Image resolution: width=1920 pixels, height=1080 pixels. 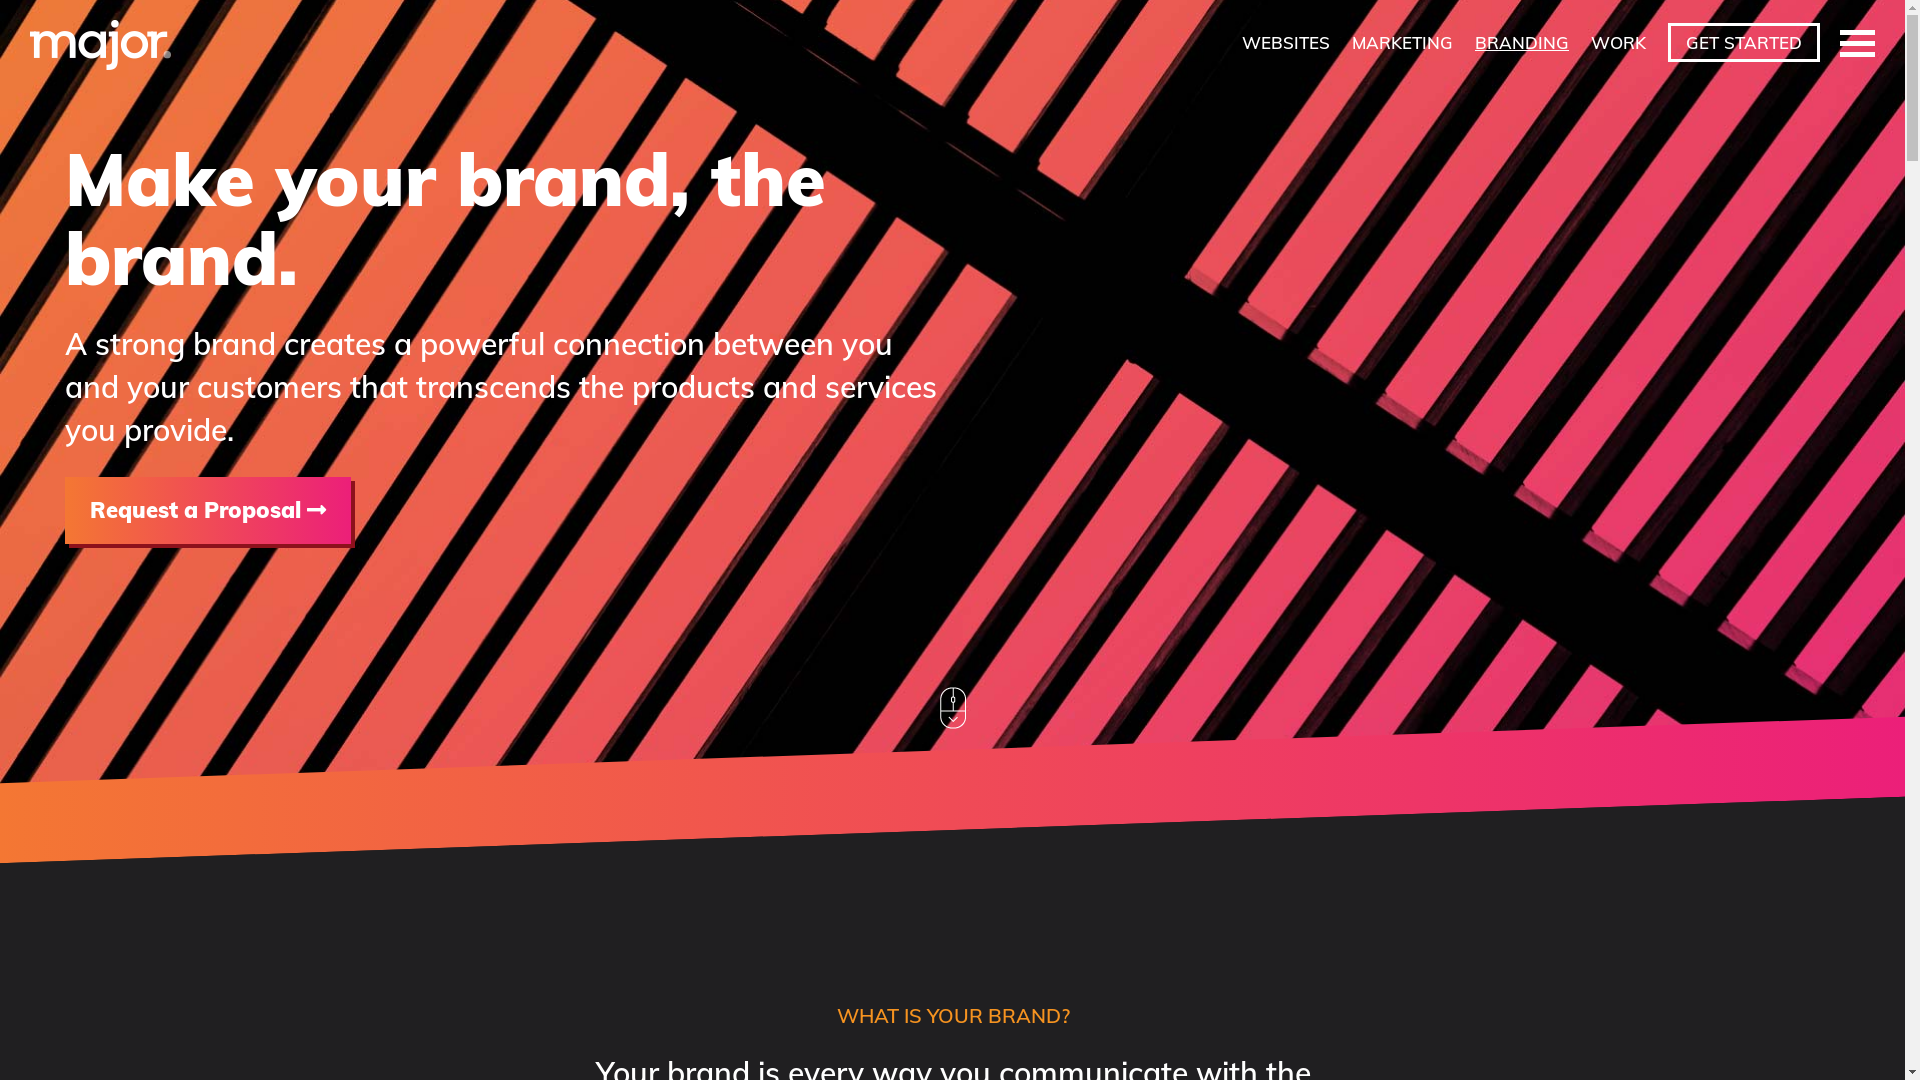 I want to click on GET STARTED, so click(x=1744, y=42).